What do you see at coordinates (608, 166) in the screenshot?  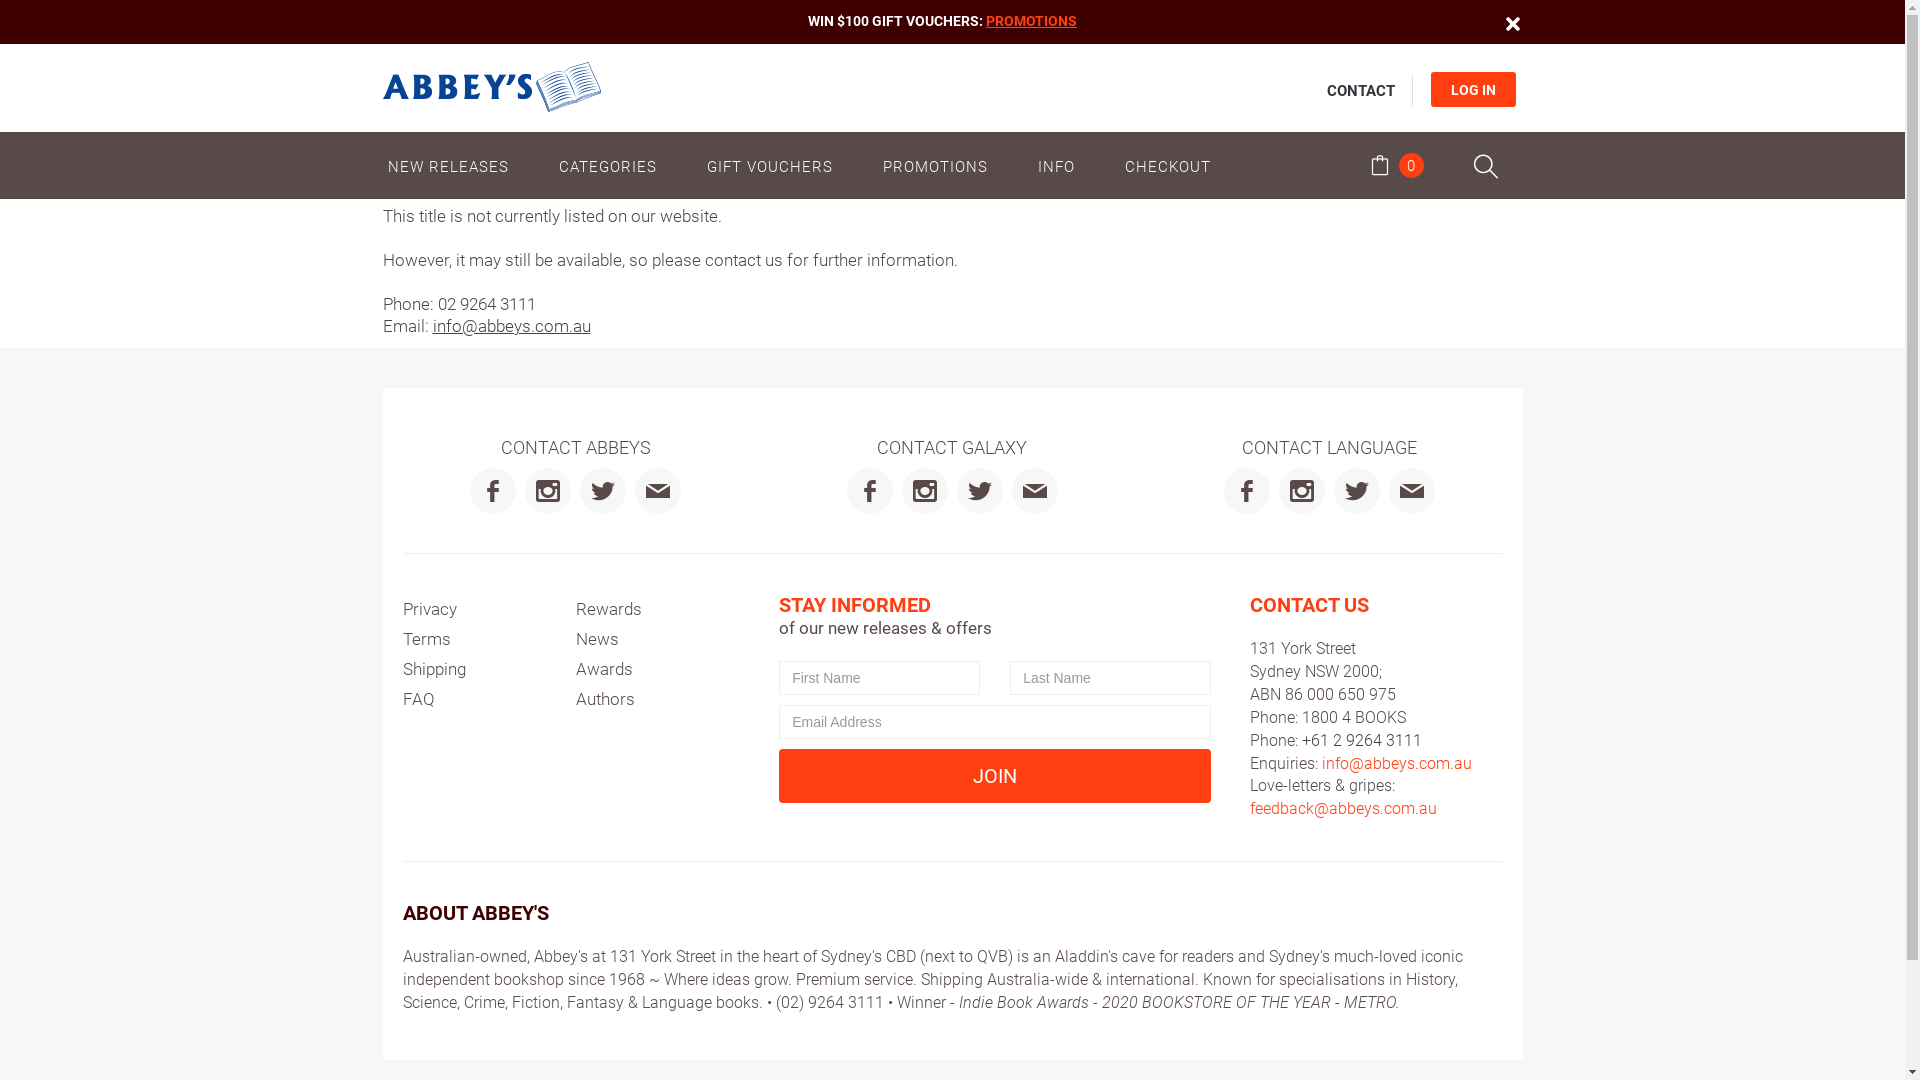 I see `CATEGORIES` at bounding box center [608, 166].